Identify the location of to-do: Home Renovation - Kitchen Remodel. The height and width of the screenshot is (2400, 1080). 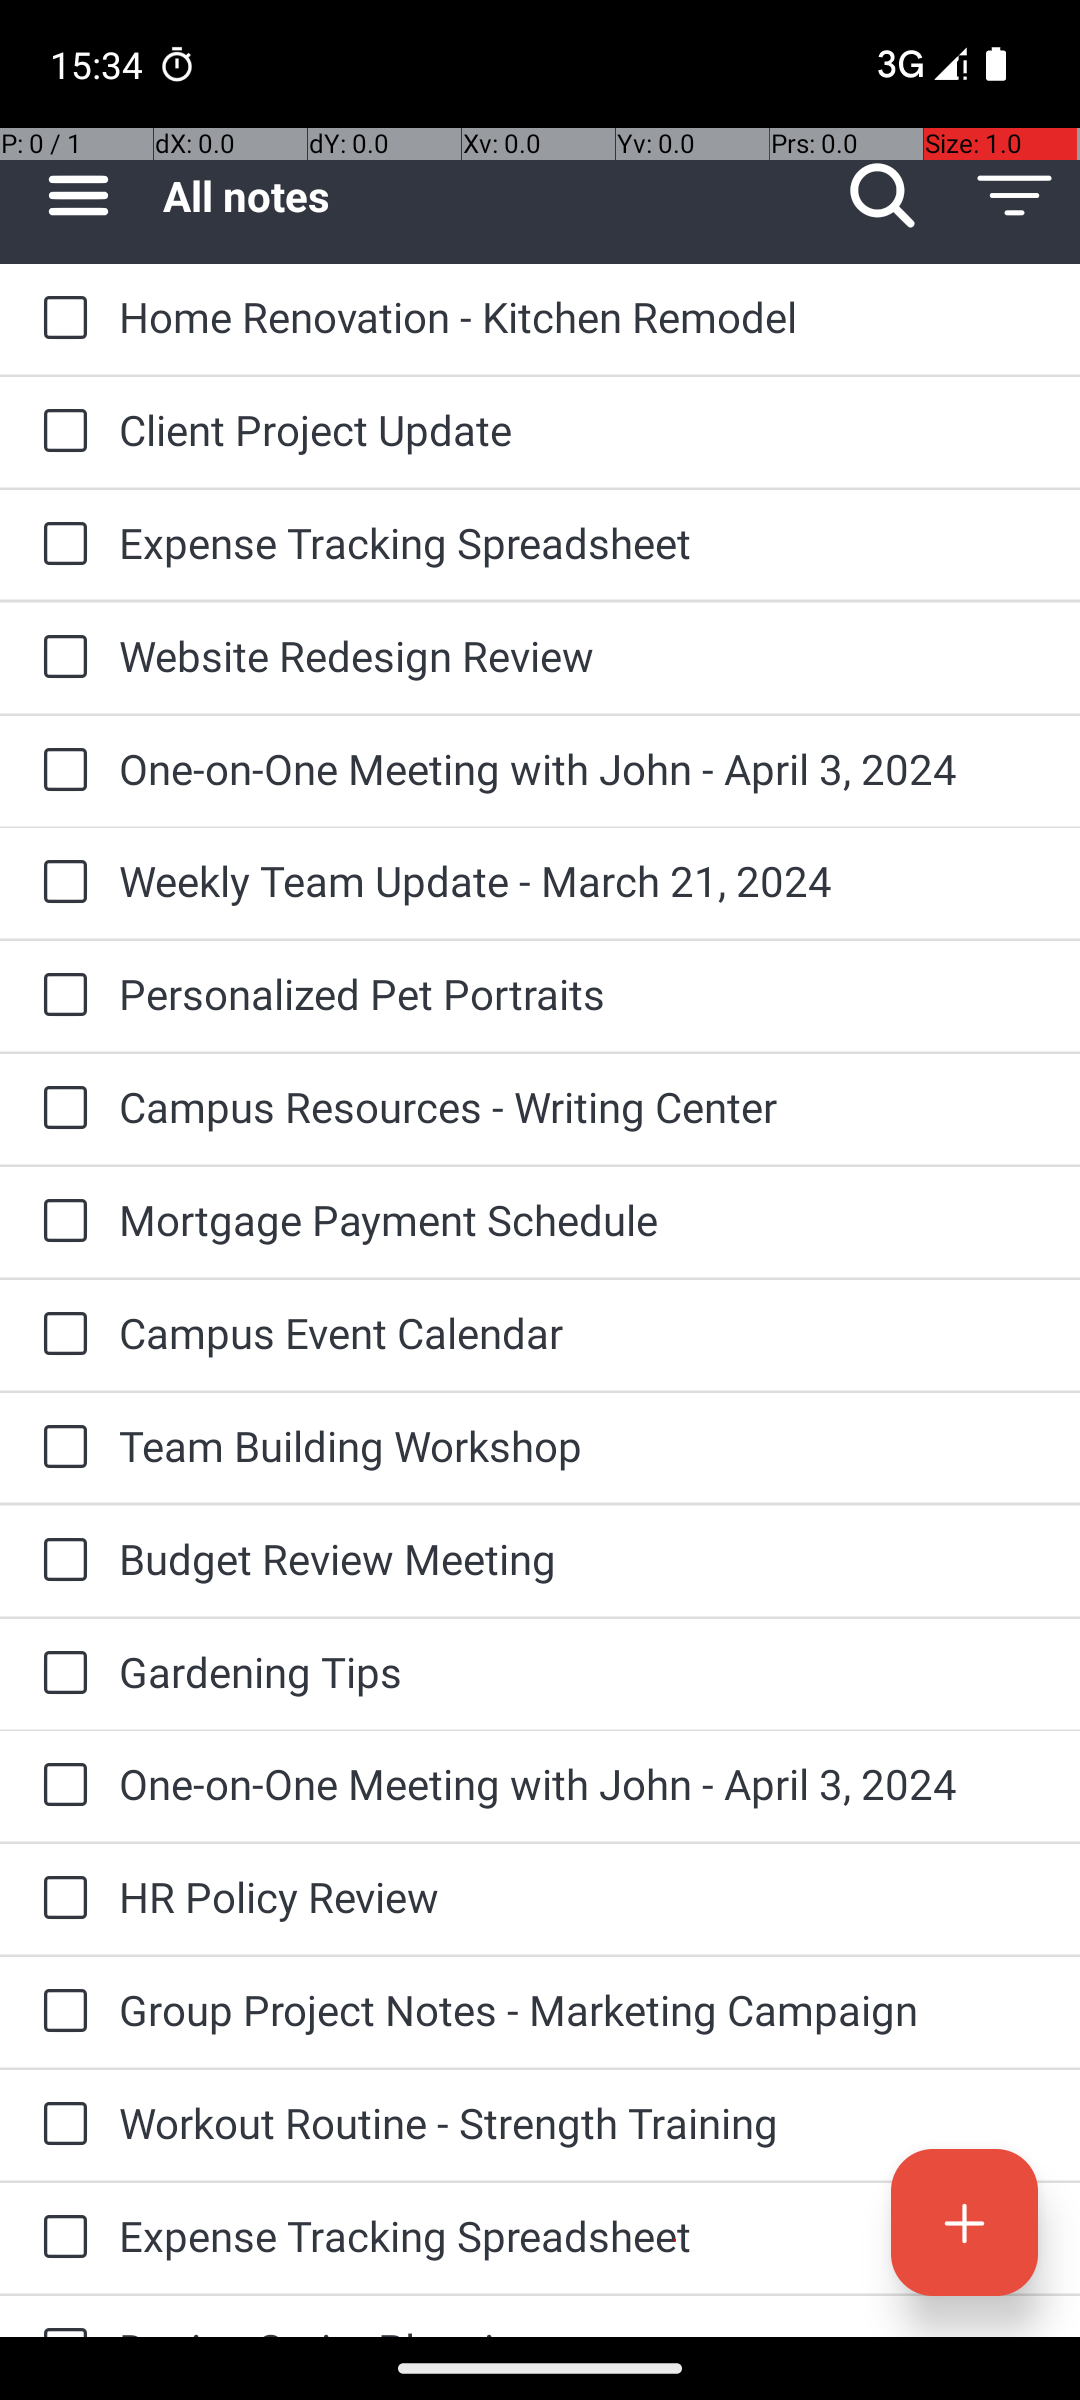
(60, 319).